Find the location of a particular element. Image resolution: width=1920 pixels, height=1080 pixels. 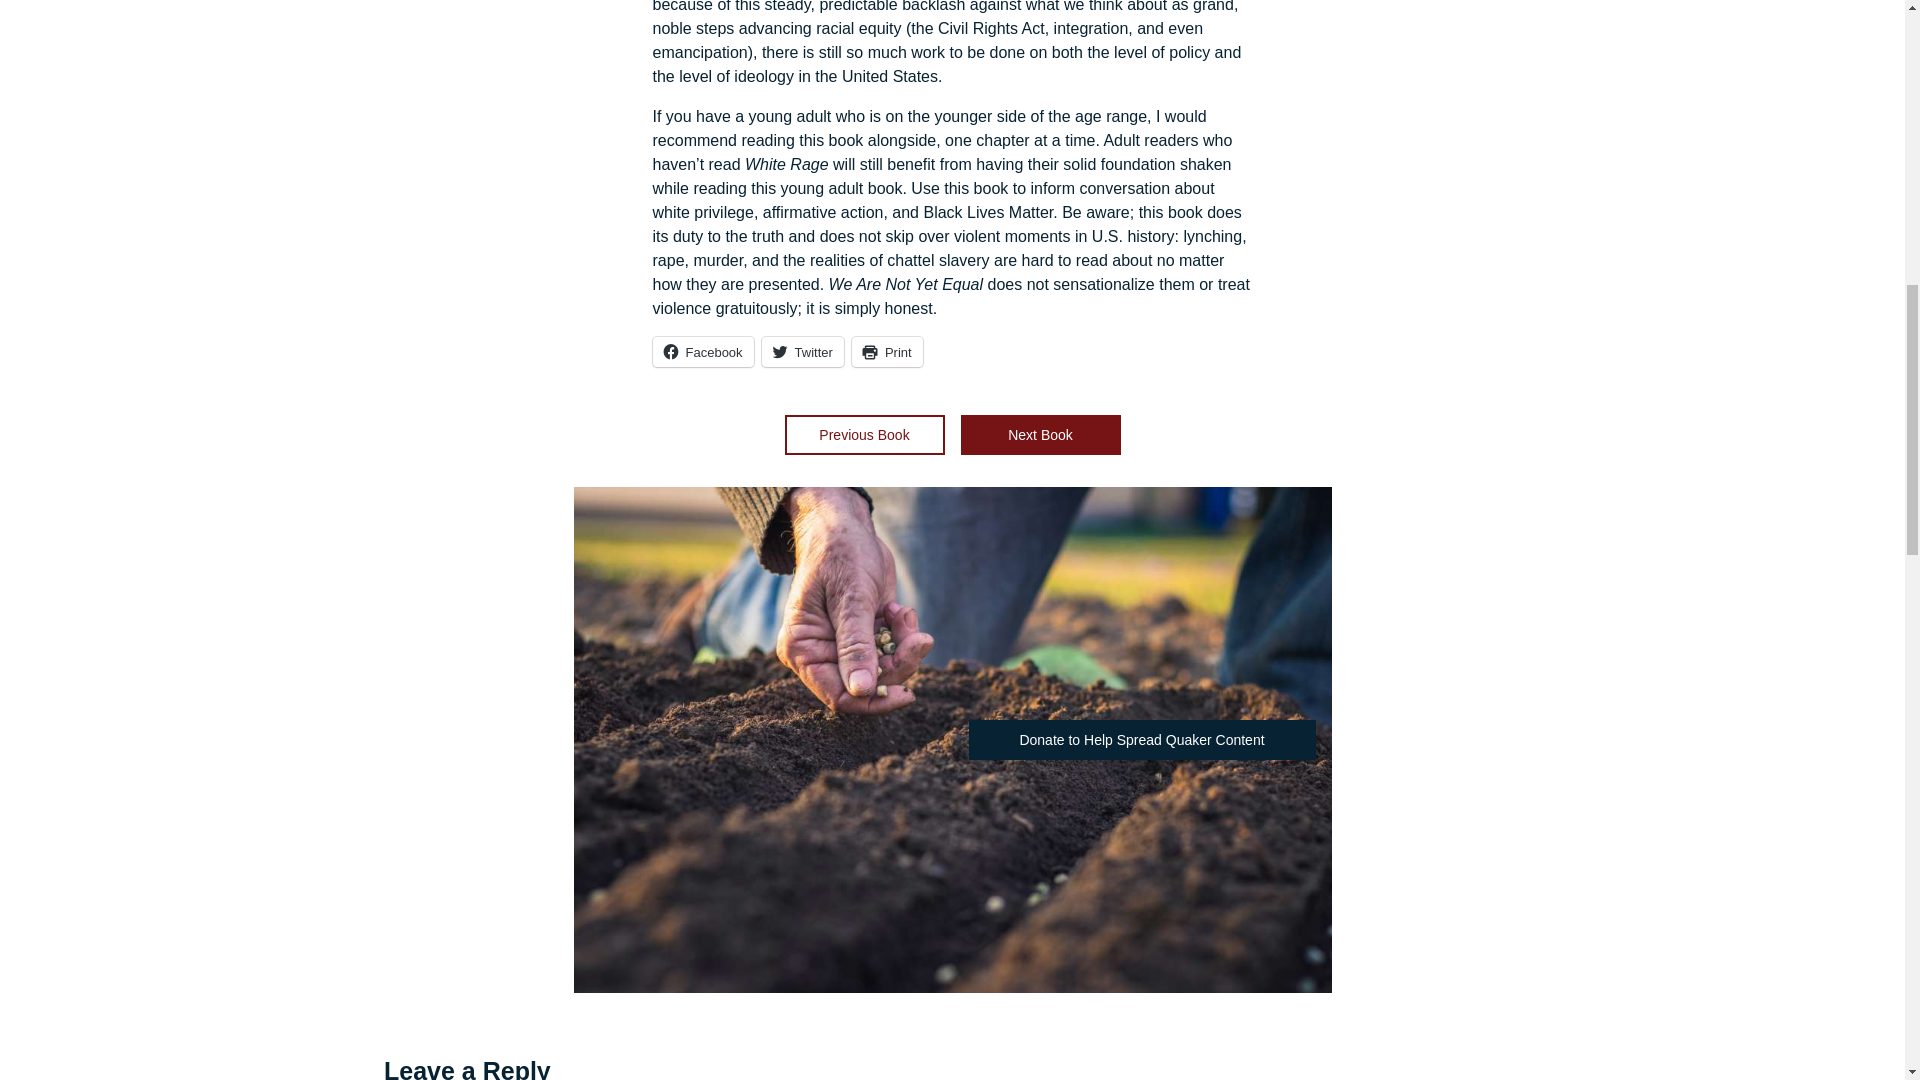

Print is located at coordinates (888, 352).